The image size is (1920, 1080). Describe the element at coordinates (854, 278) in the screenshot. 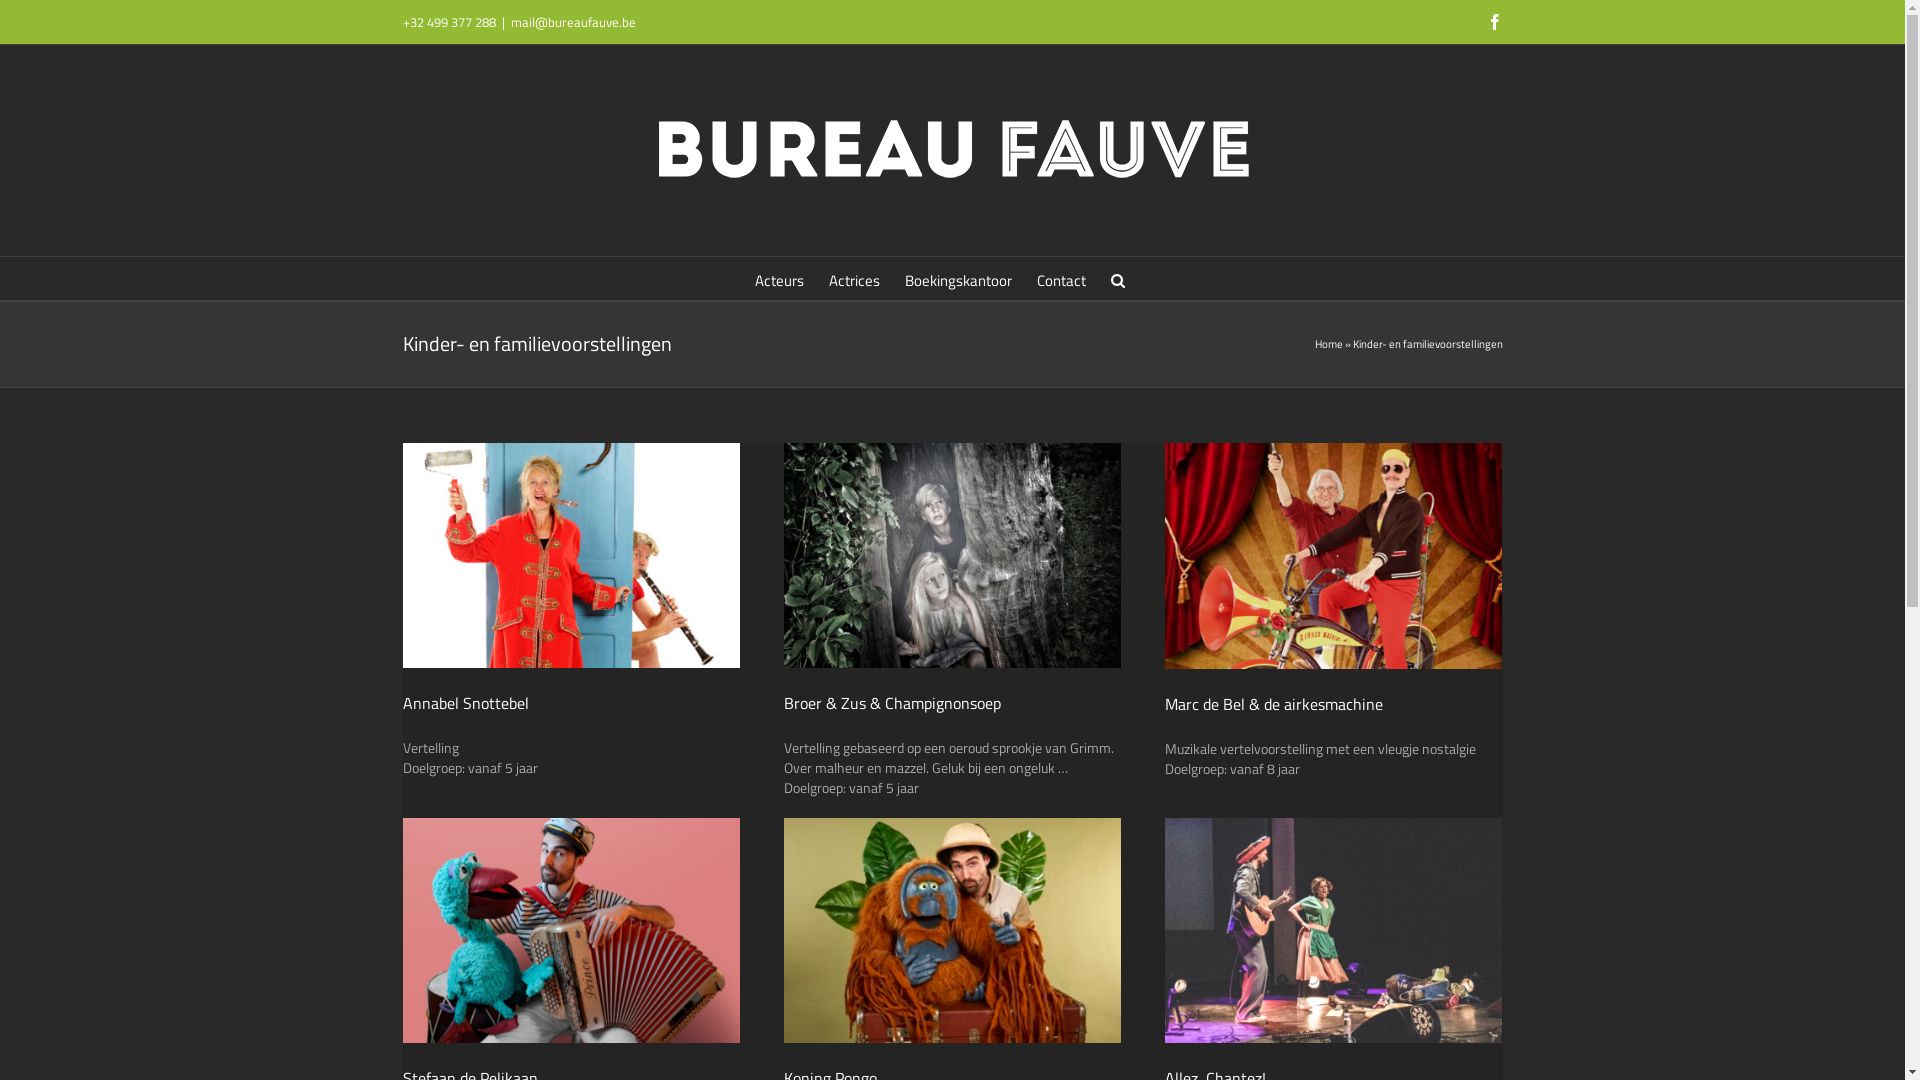

I see `Actrices` at that location.